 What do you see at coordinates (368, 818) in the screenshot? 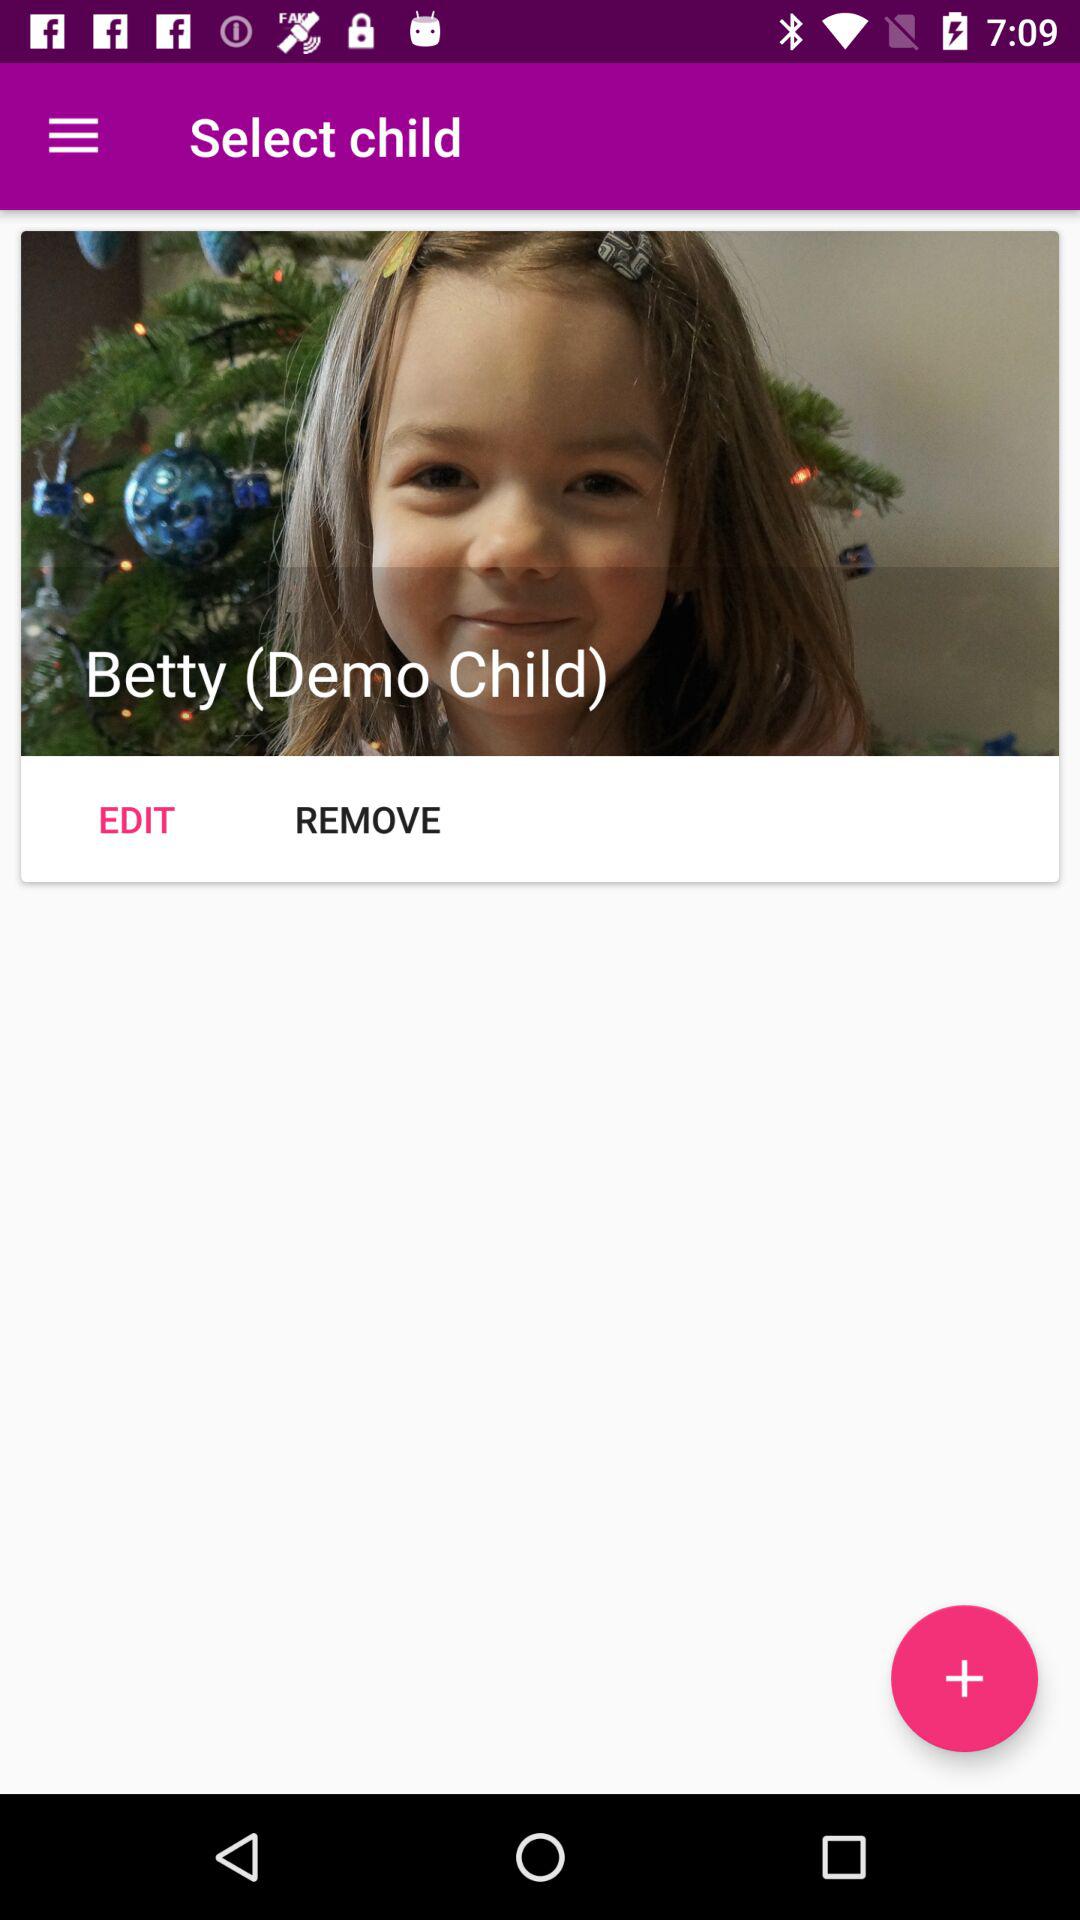
I see `launch remove icon` at bounding box center [368, 818].